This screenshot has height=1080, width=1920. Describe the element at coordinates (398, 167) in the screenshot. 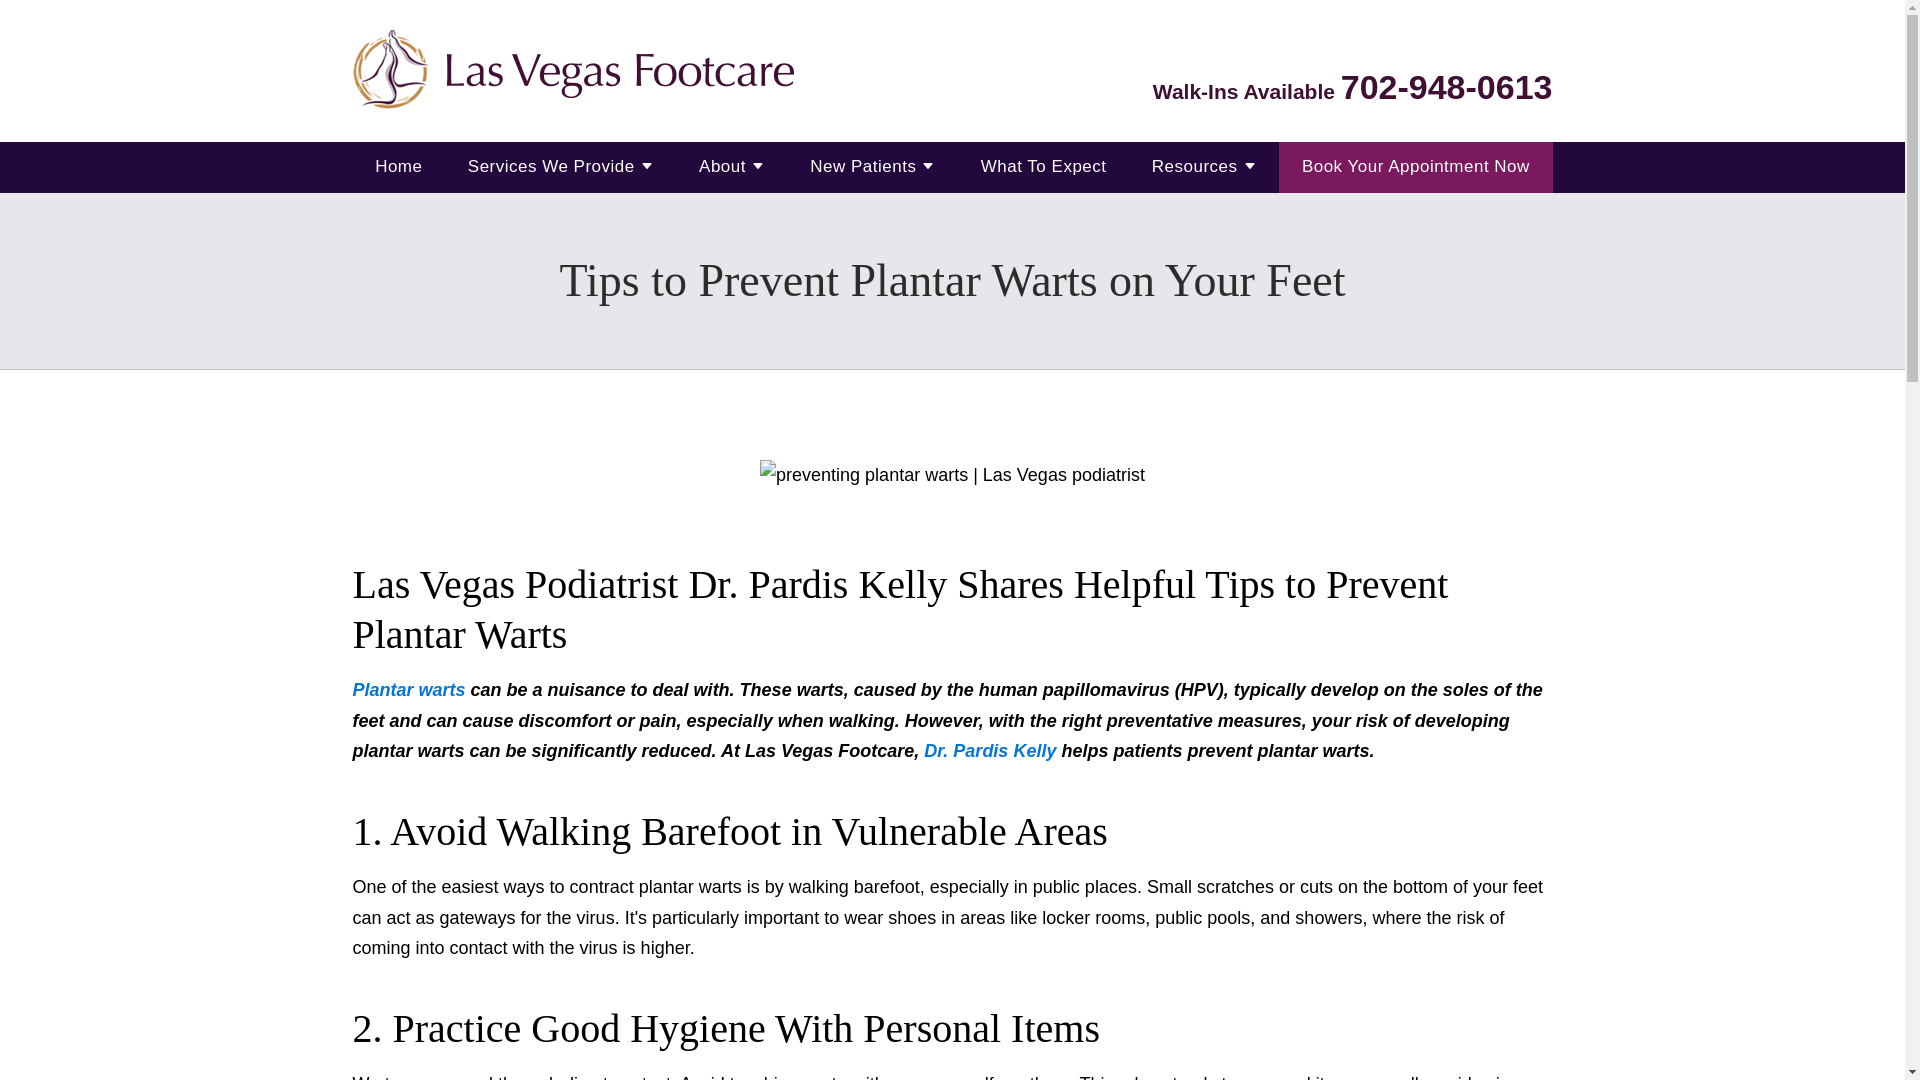

I see `Home` at that location.